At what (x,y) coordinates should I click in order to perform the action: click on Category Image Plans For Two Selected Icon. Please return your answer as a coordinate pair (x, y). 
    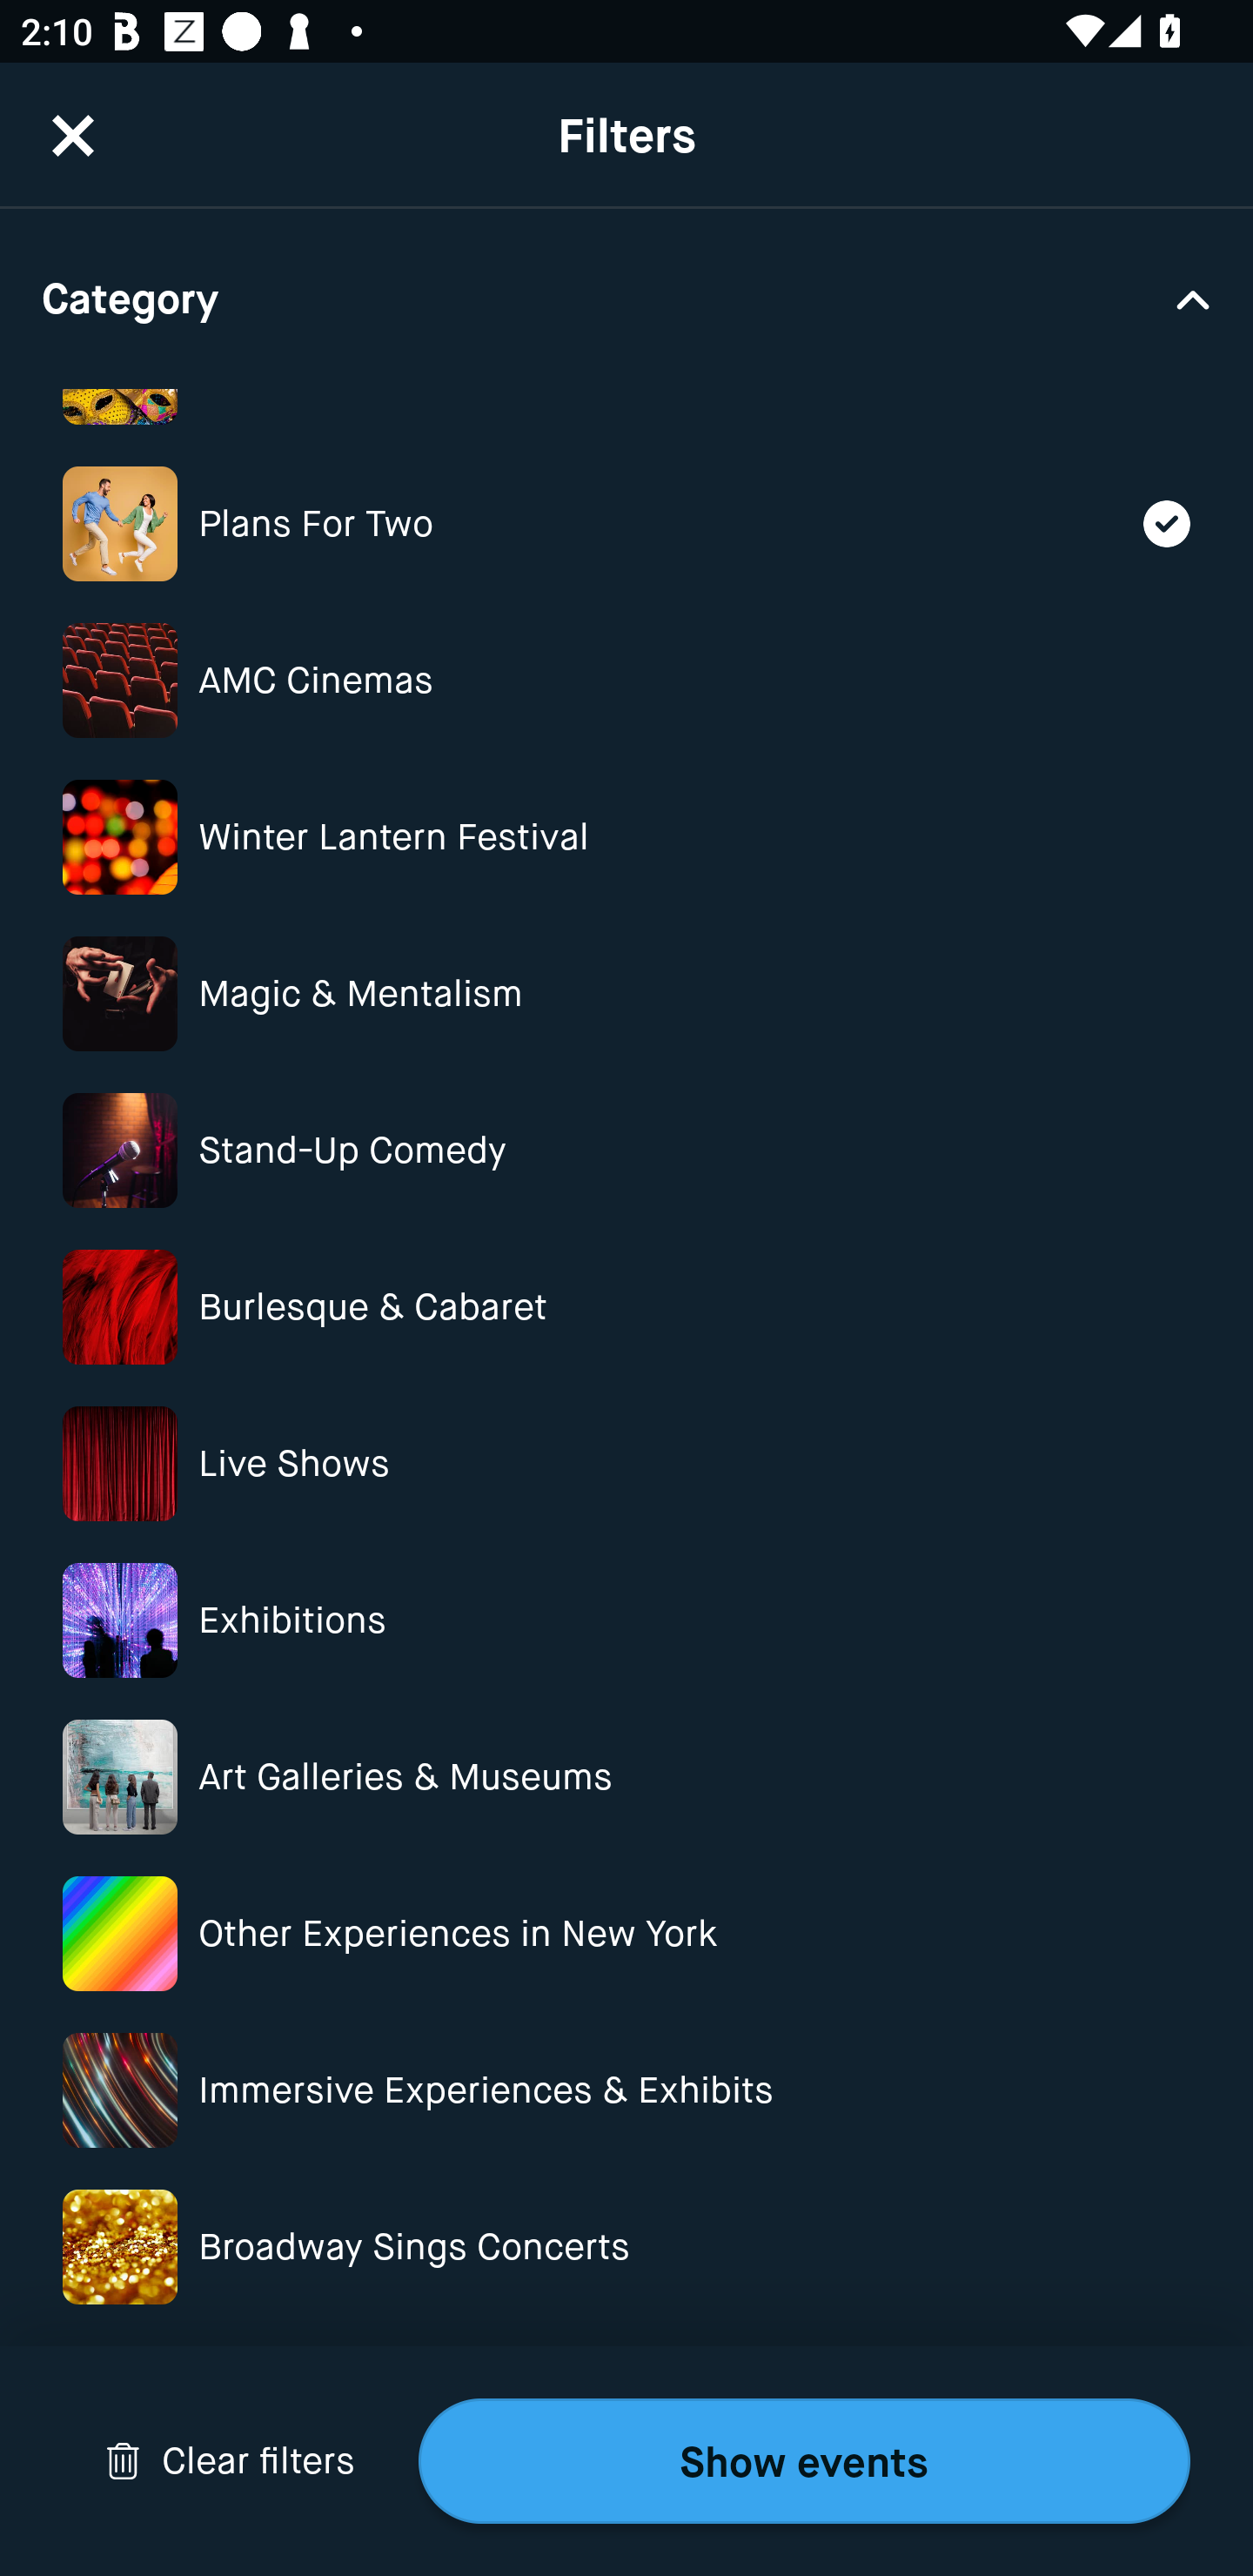
    Looking at the image, I should click on (626, 524).